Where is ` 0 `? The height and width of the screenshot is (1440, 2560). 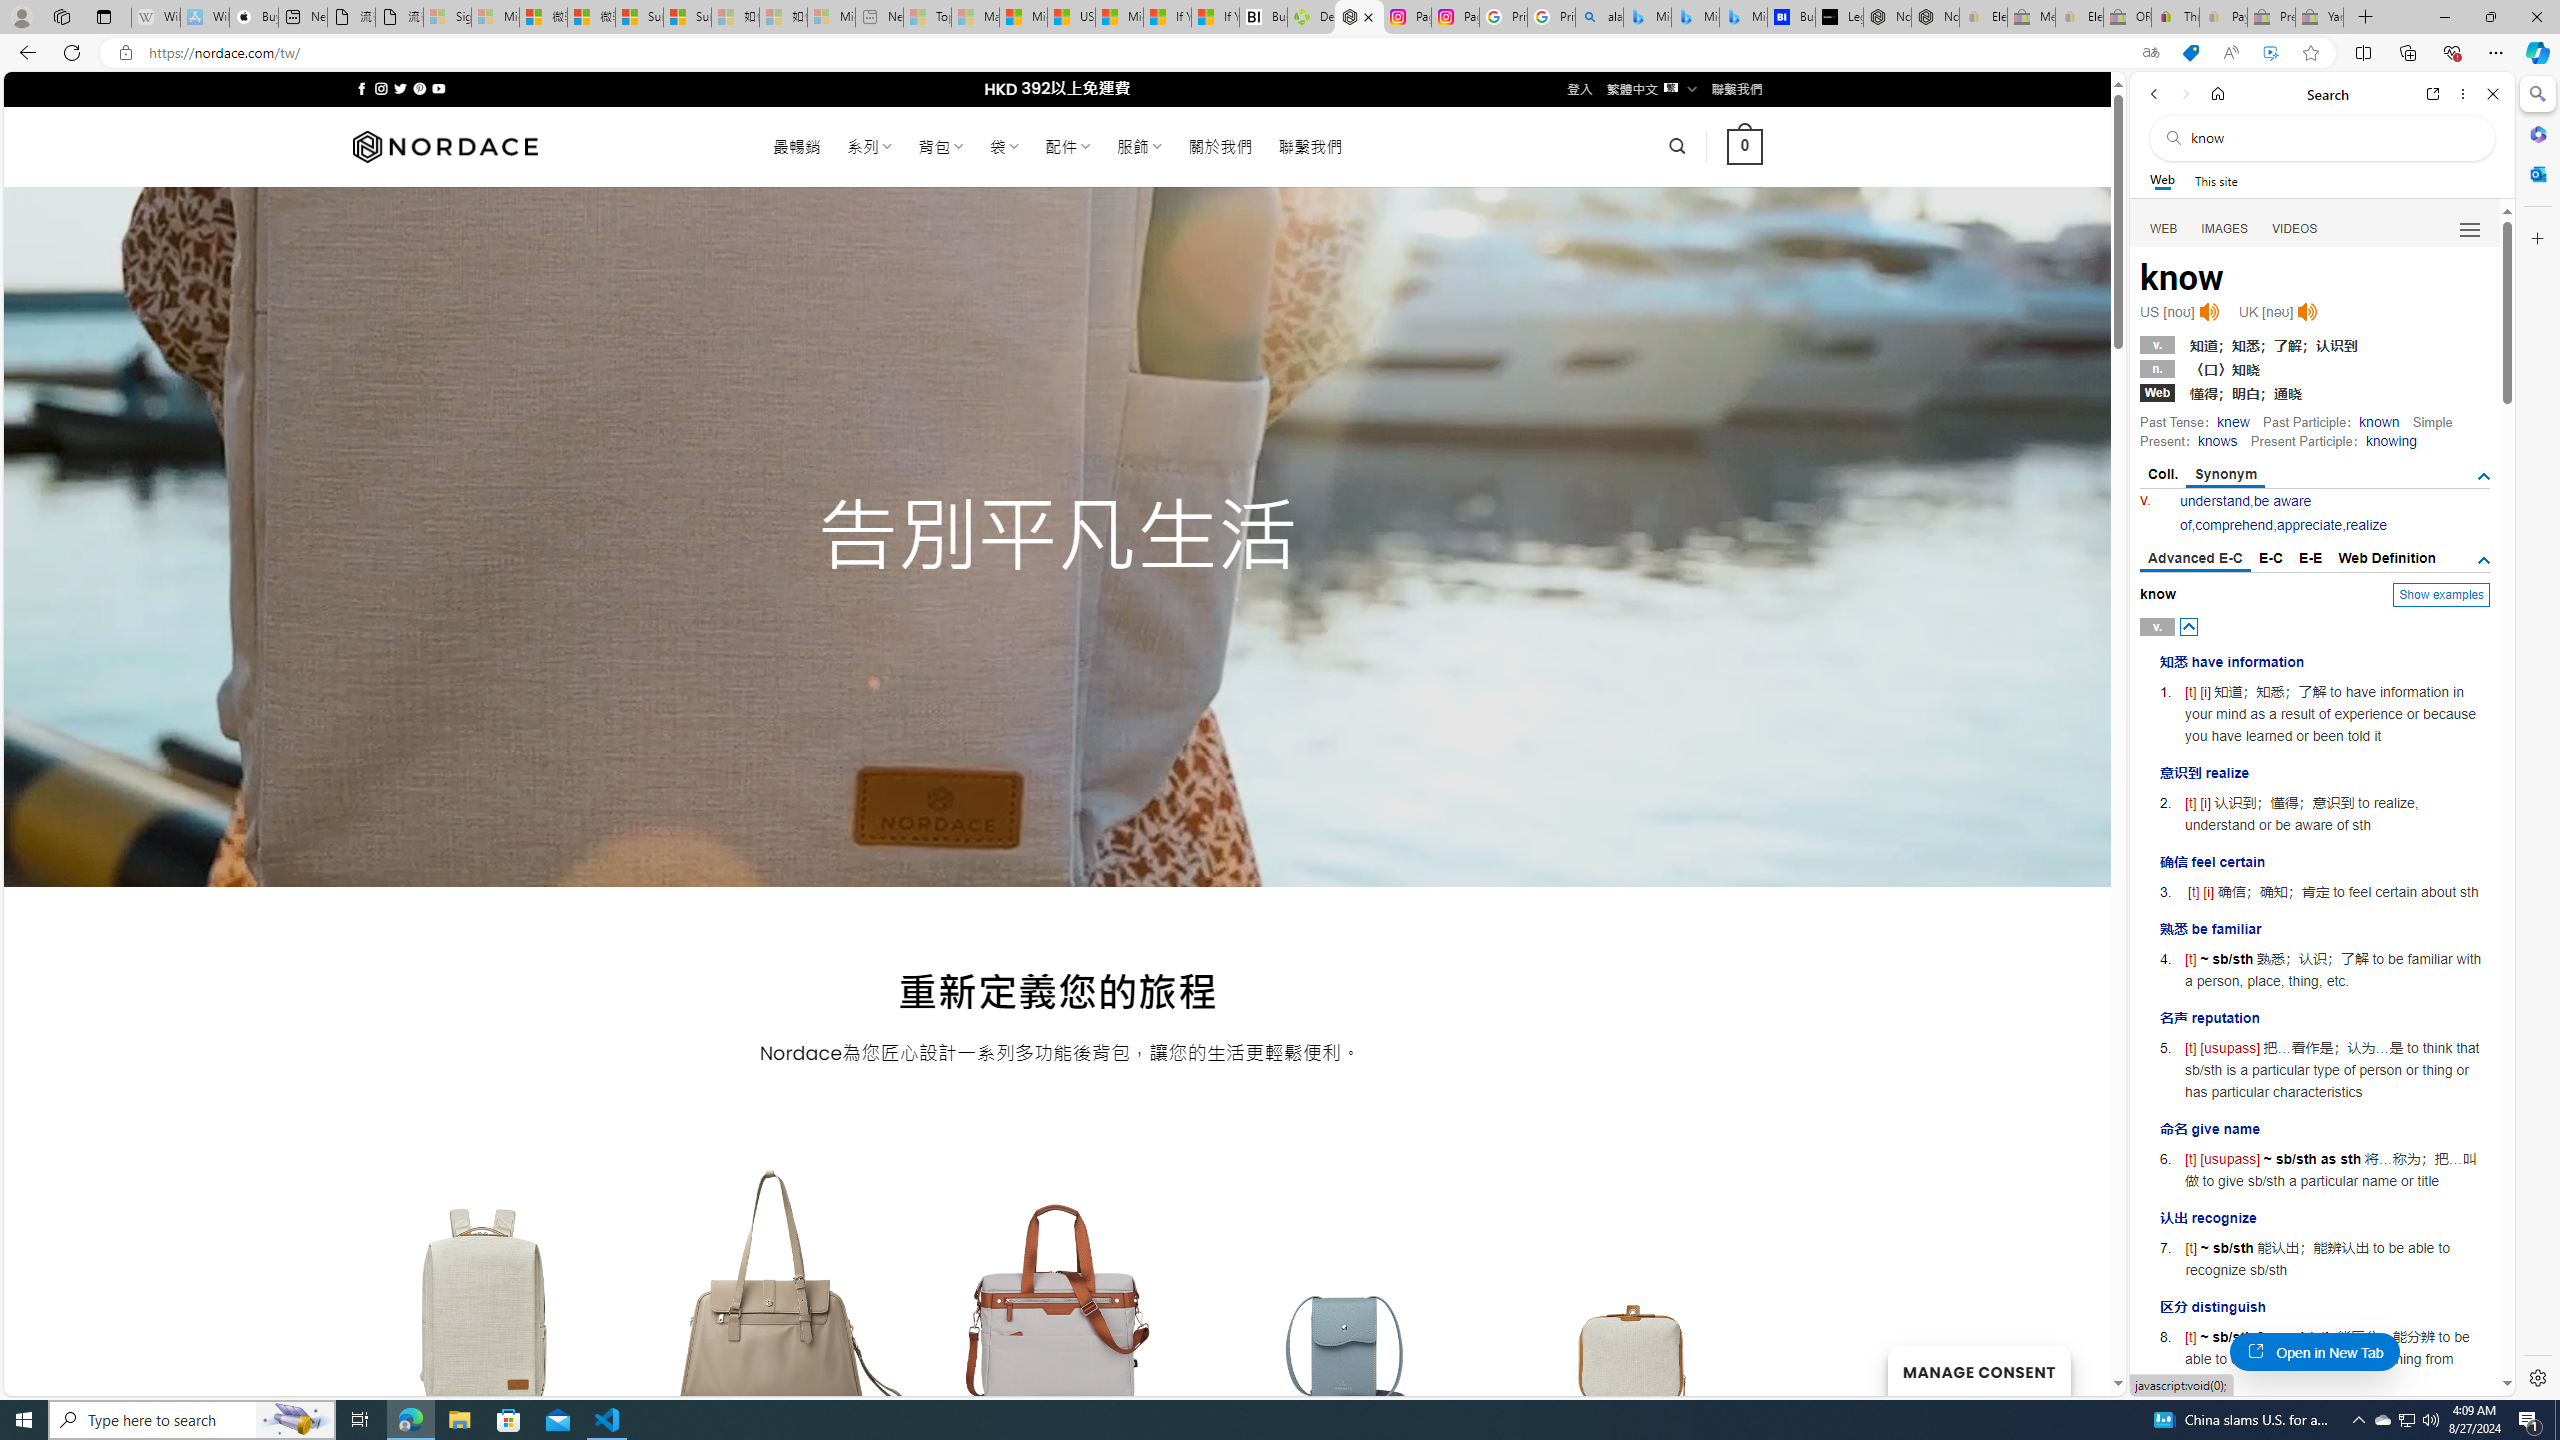  0  is located at coordinates (1746, 146).